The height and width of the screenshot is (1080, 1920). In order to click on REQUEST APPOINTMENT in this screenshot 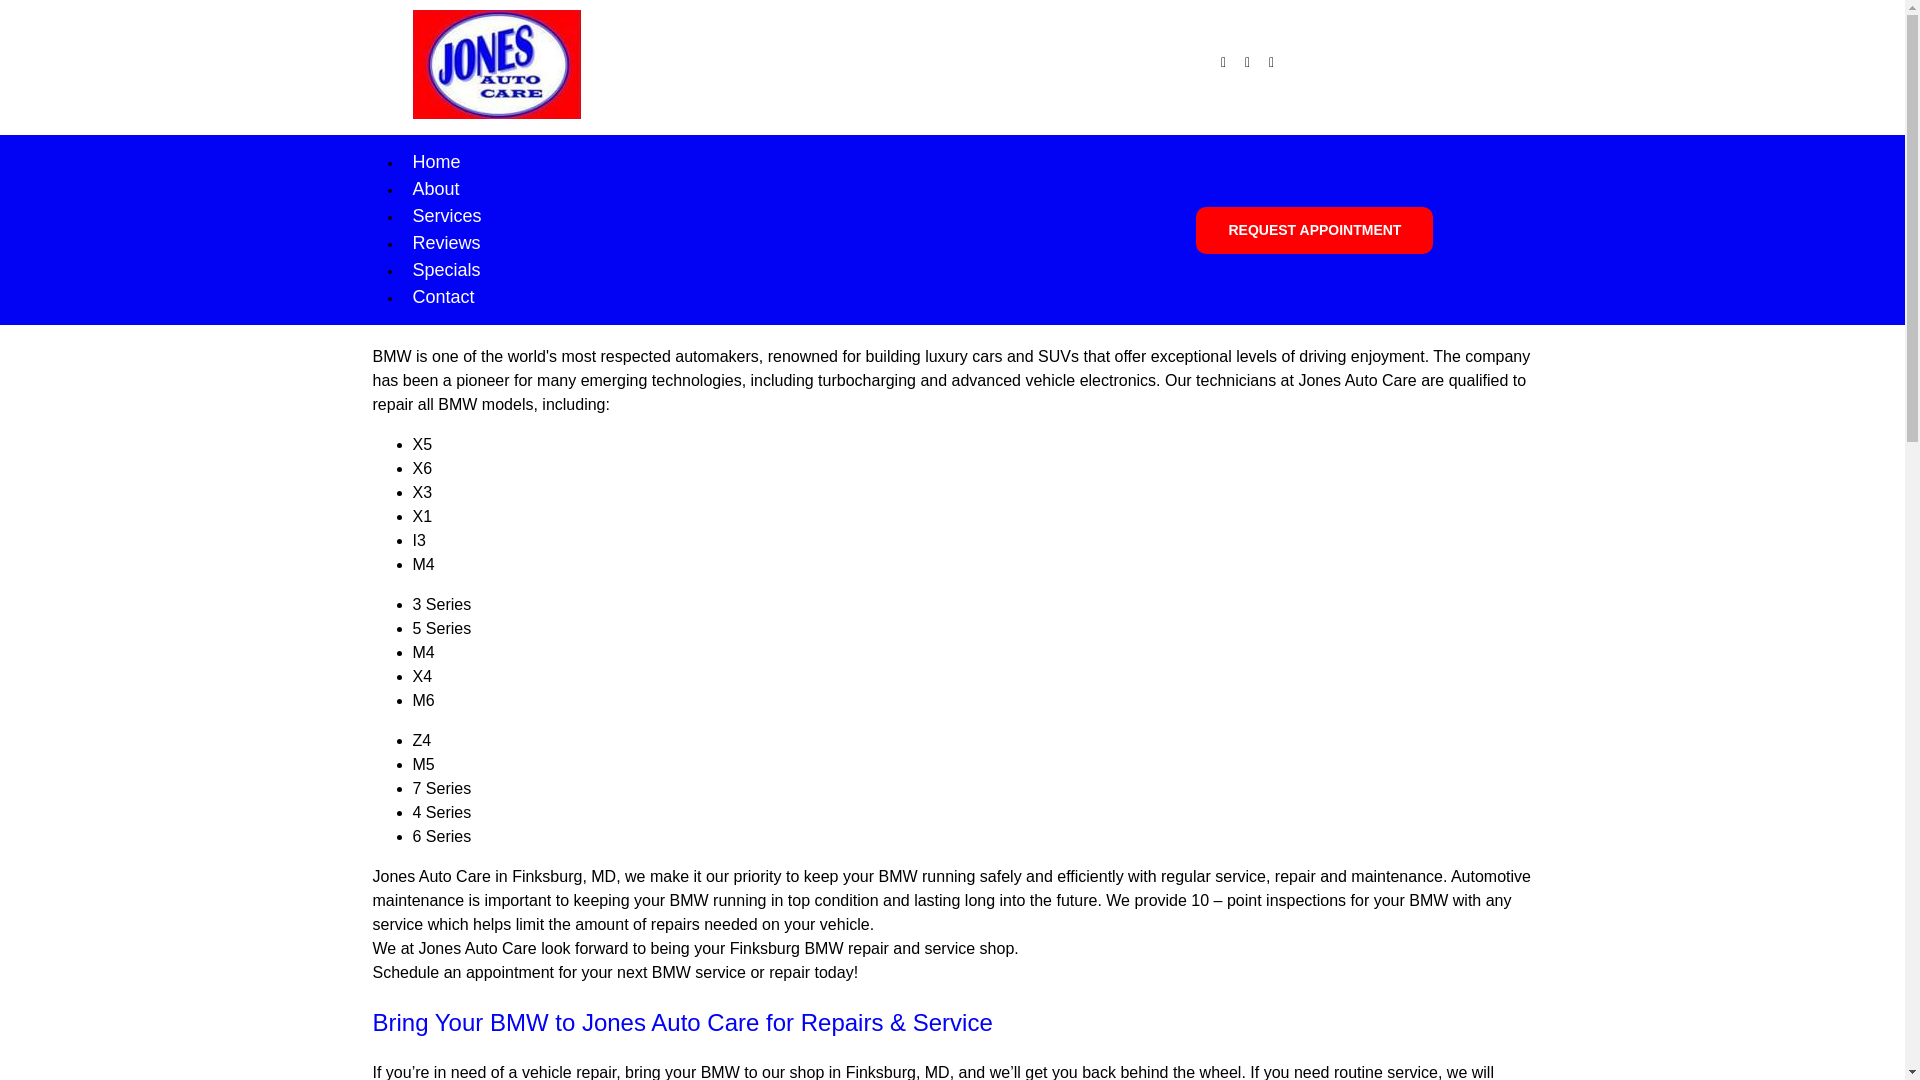, I will do `click(1314, 229)`.